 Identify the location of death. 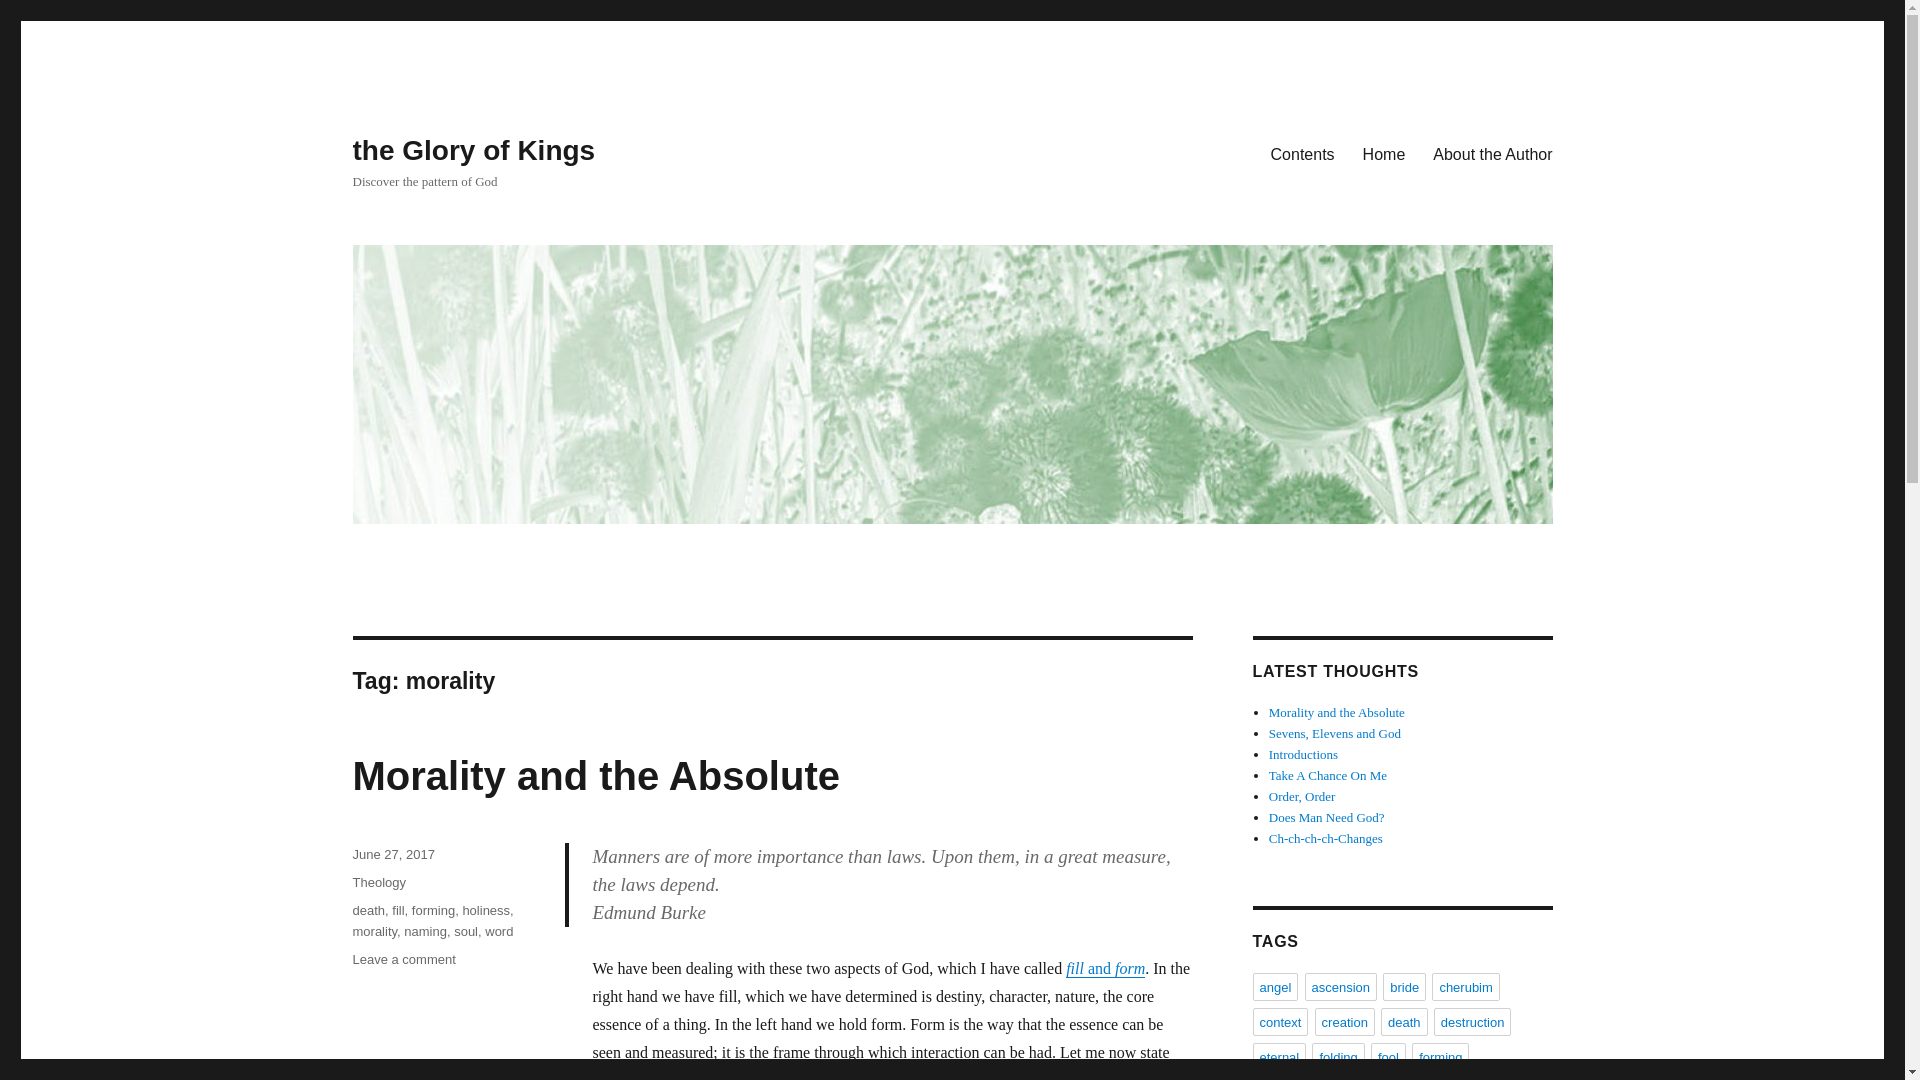
(368, 910).